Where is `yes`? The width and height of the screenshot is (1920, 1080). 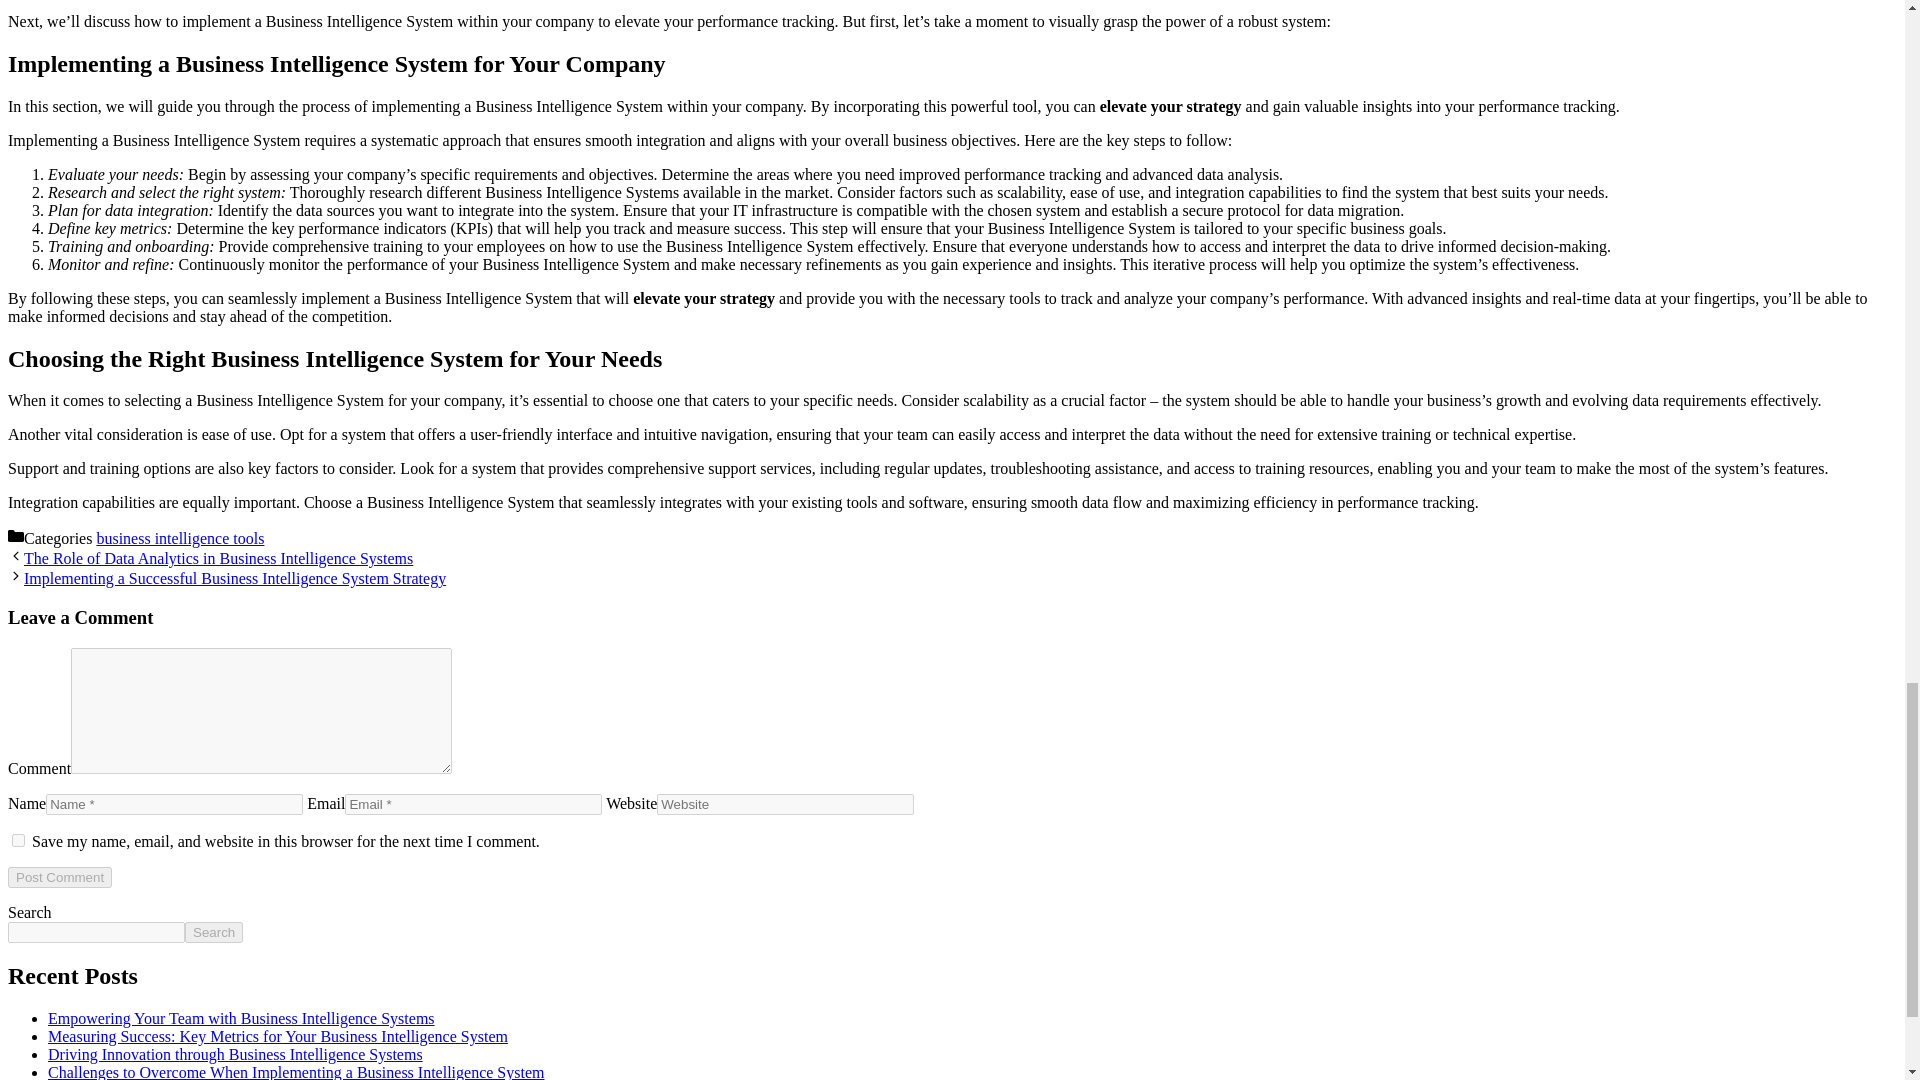 yes is located at coordinates (18, 840).